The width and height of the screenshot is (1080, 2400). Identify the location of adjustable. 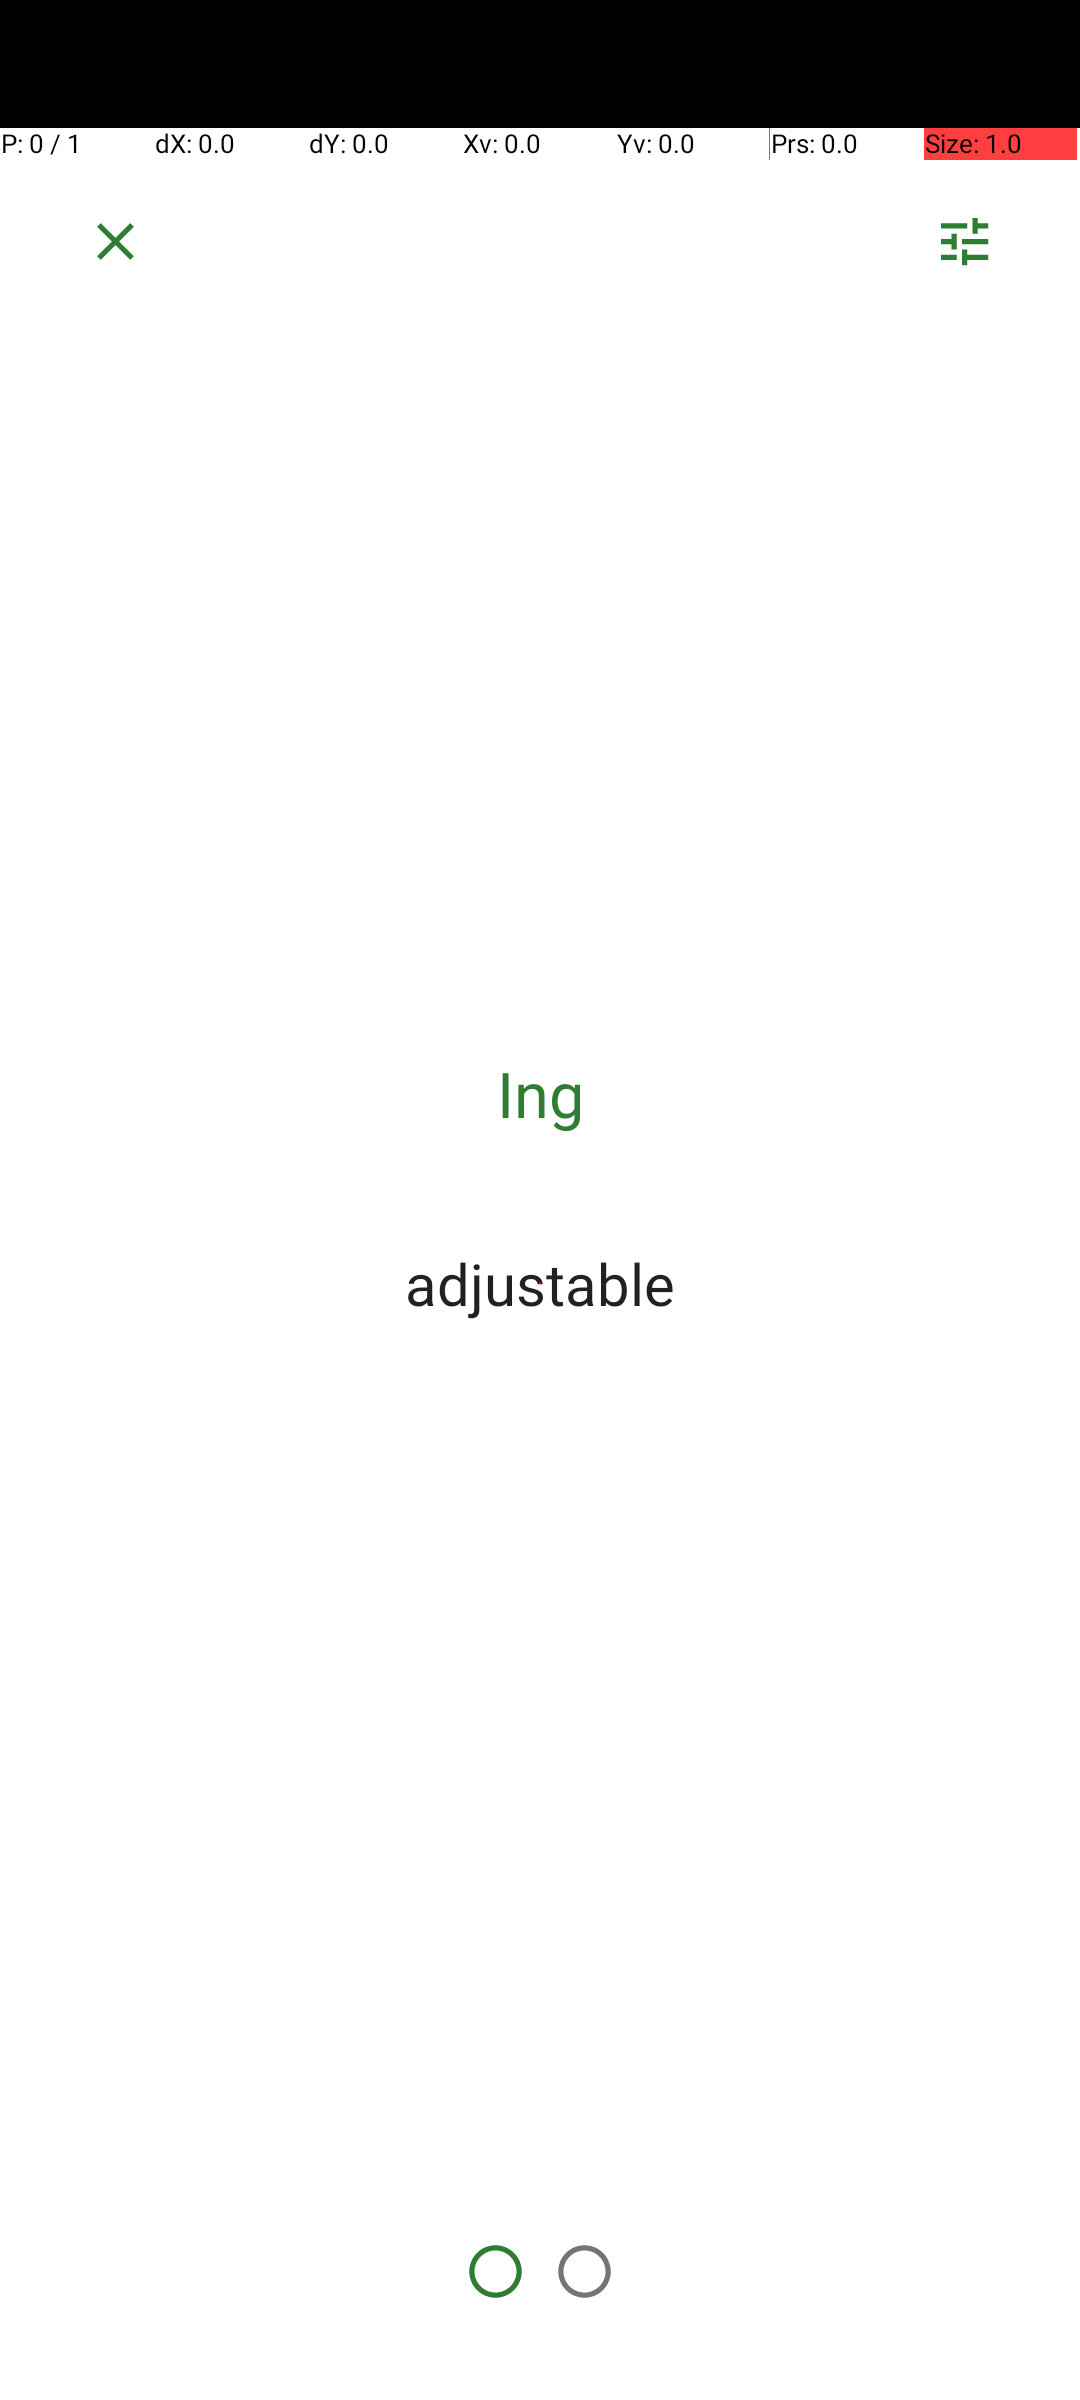
(540, 1283).